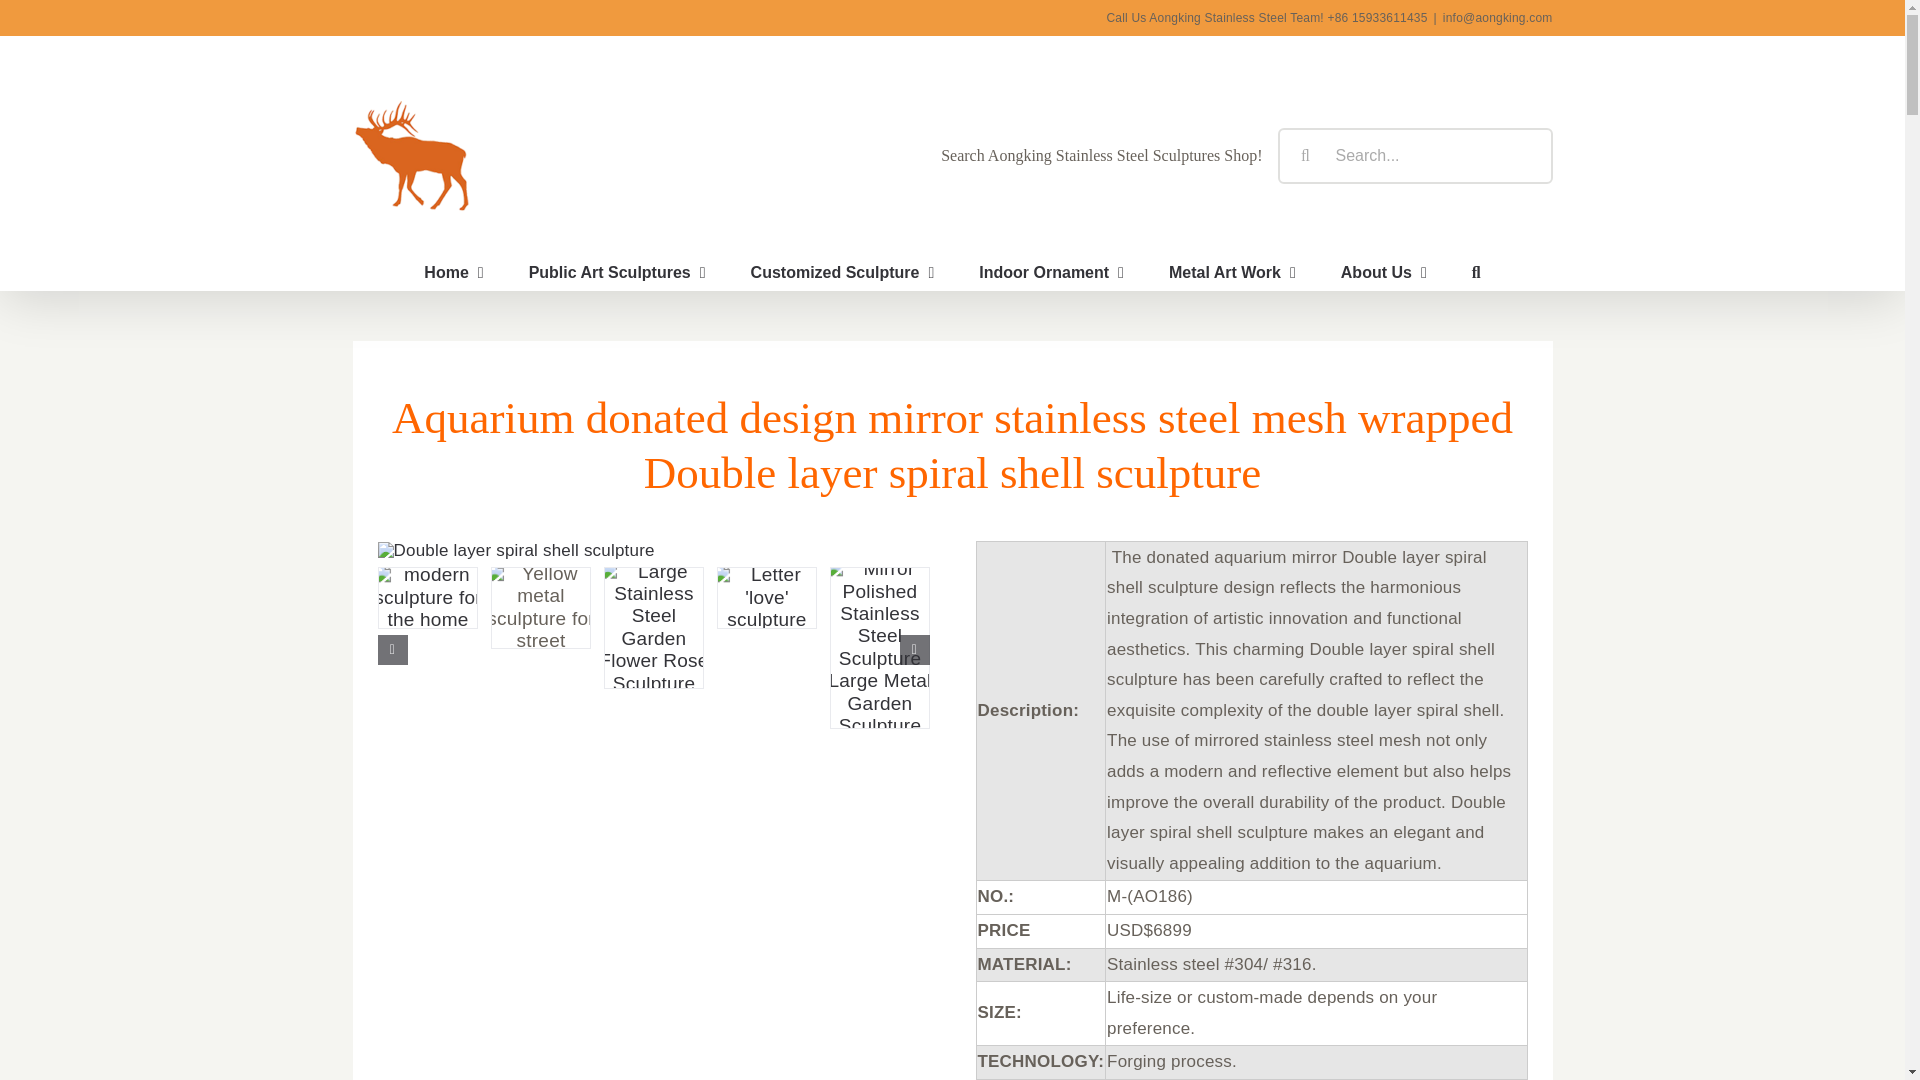 This screenshot has width=1920, height=1080. Describe the element at coordinates (618, 272) in the screenshot. I see `Public Art Sculptures` at that location.